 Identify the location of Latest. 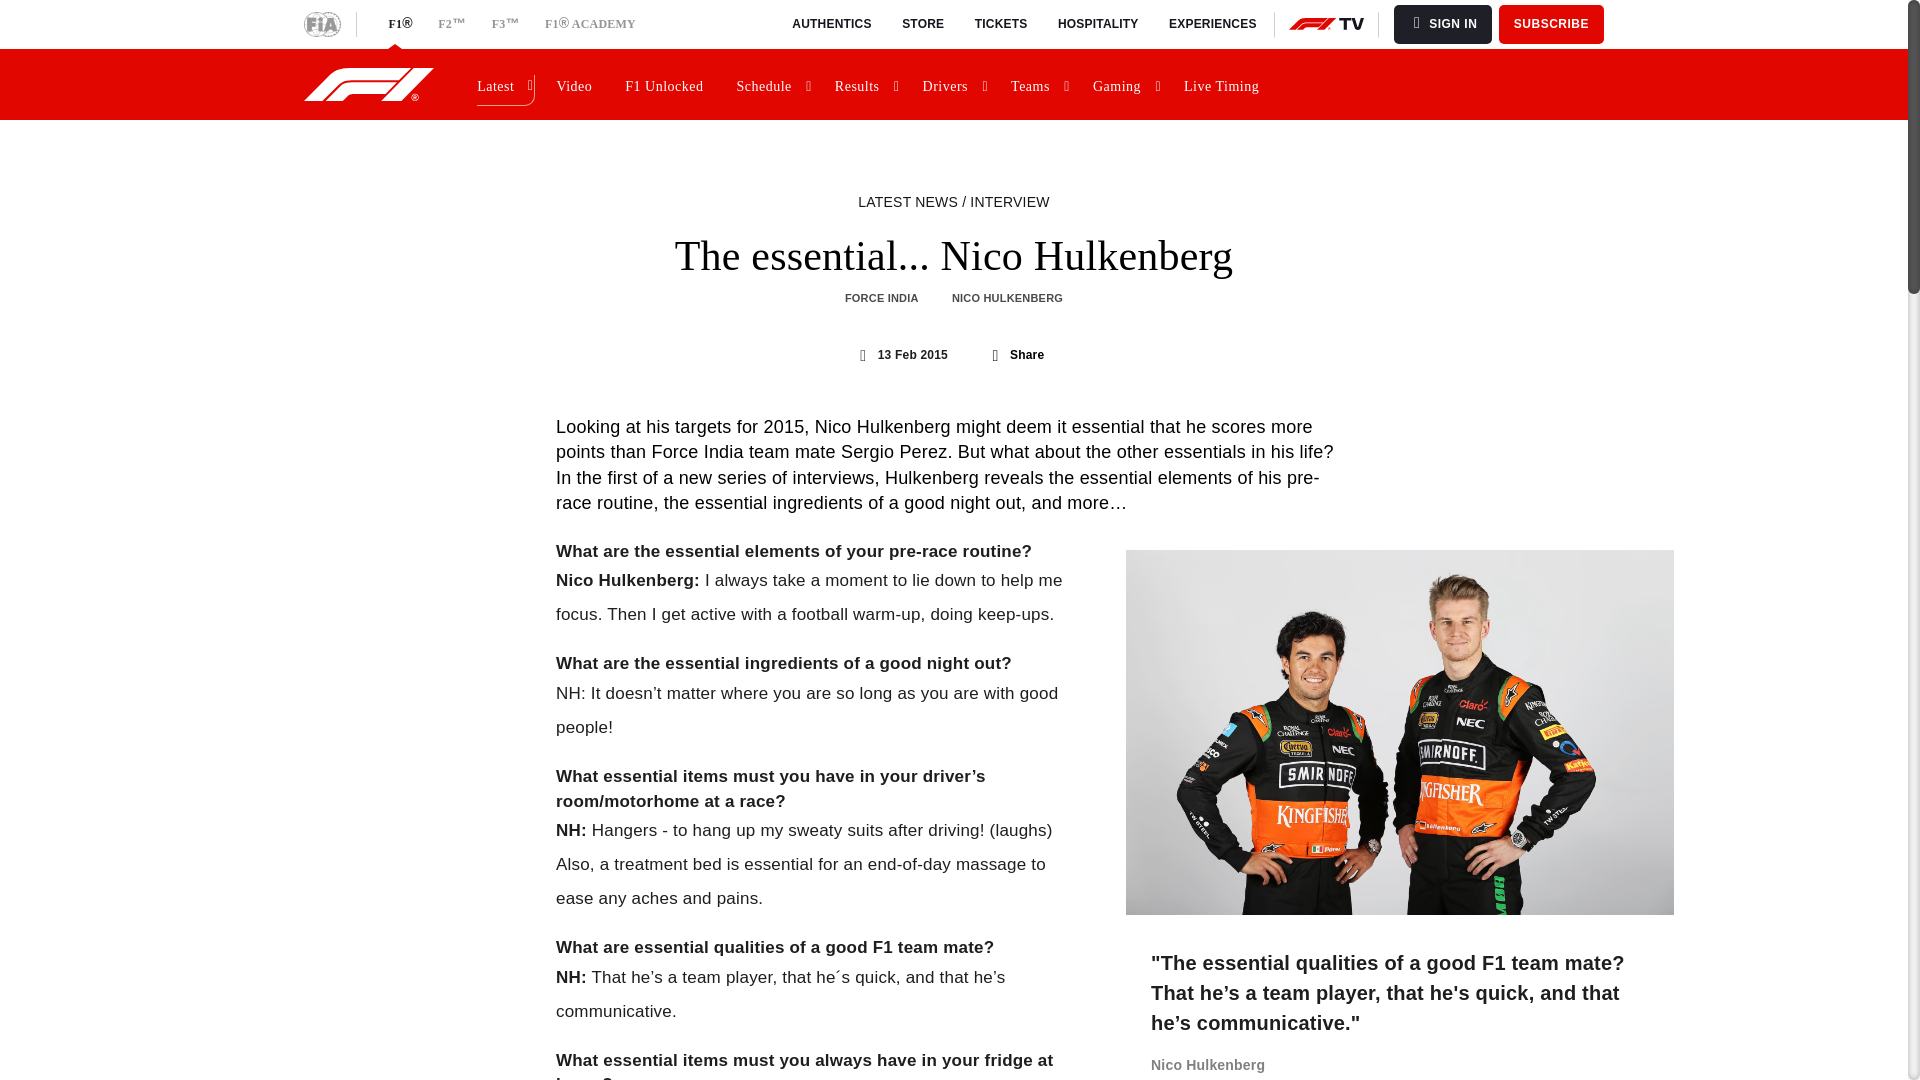
(504, 84).